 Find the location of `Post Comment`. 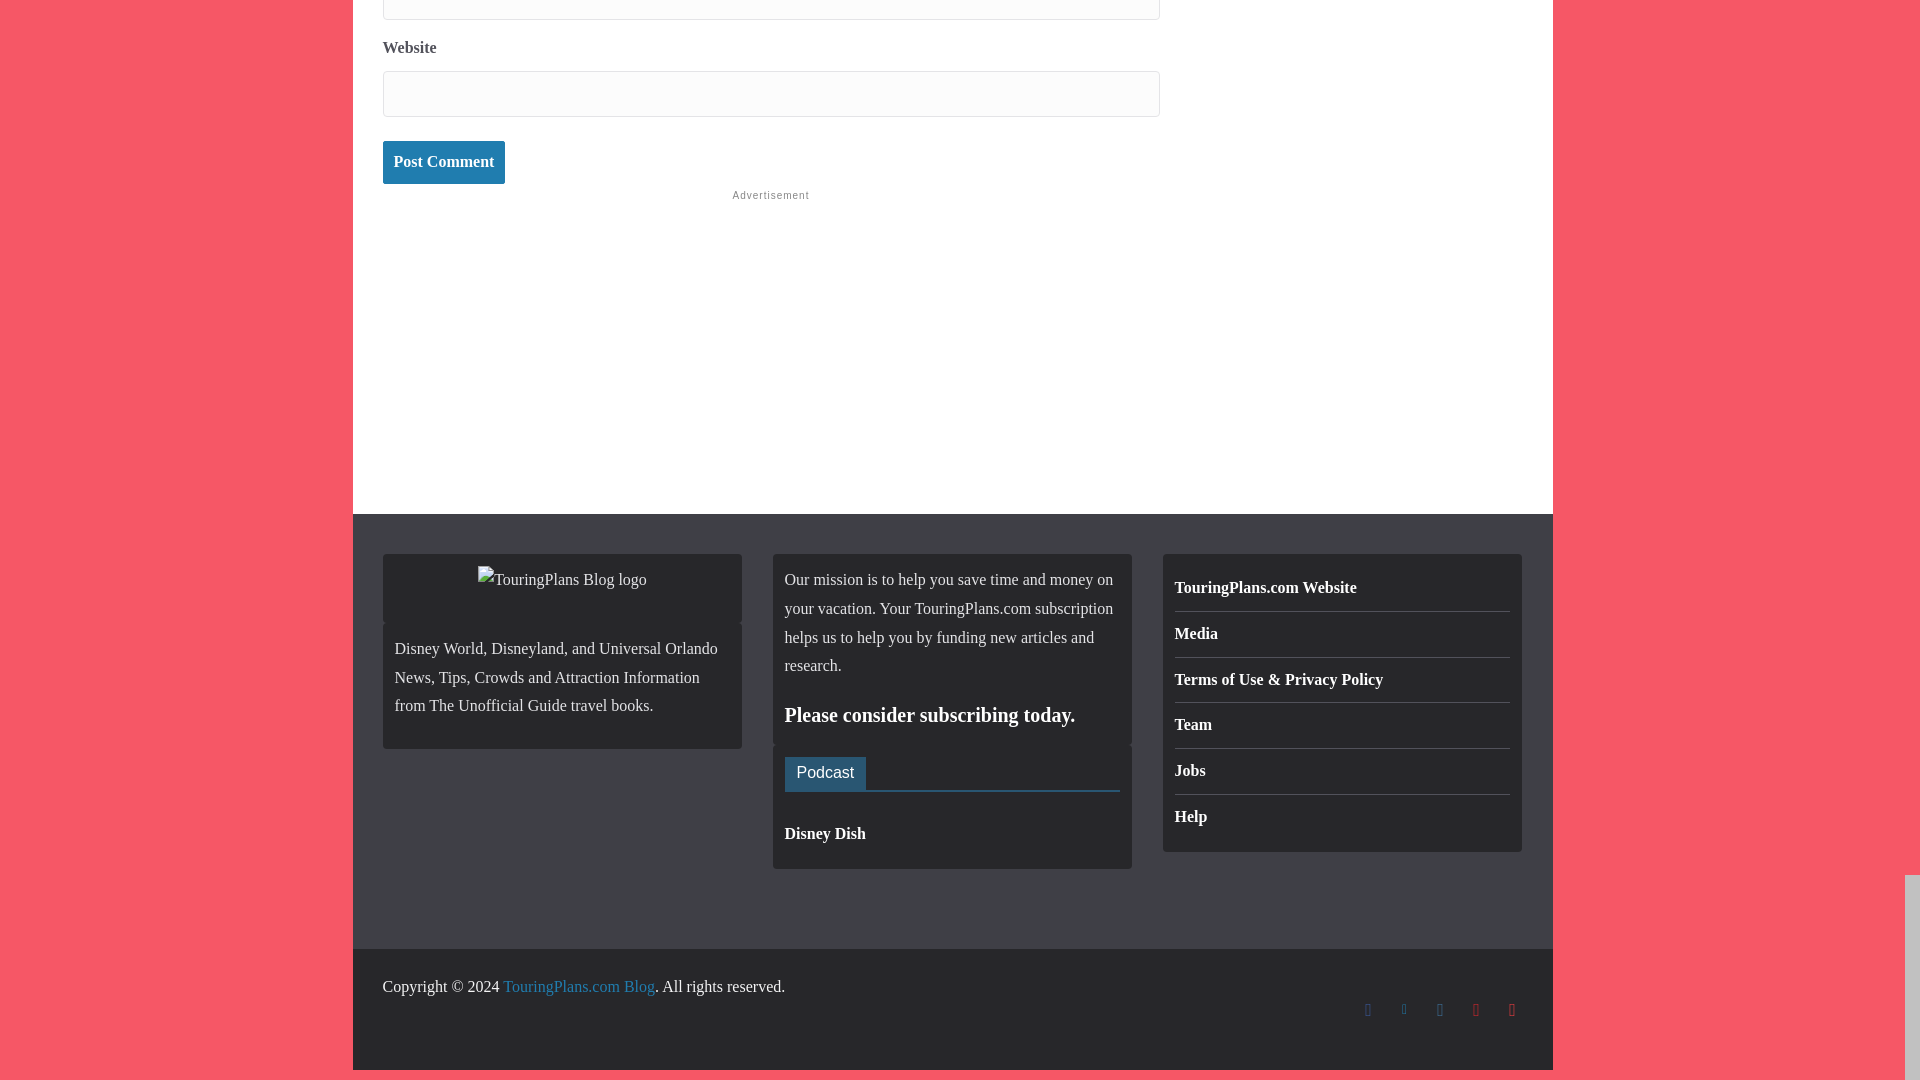

Post Comment is located at coordinates (443, 162).